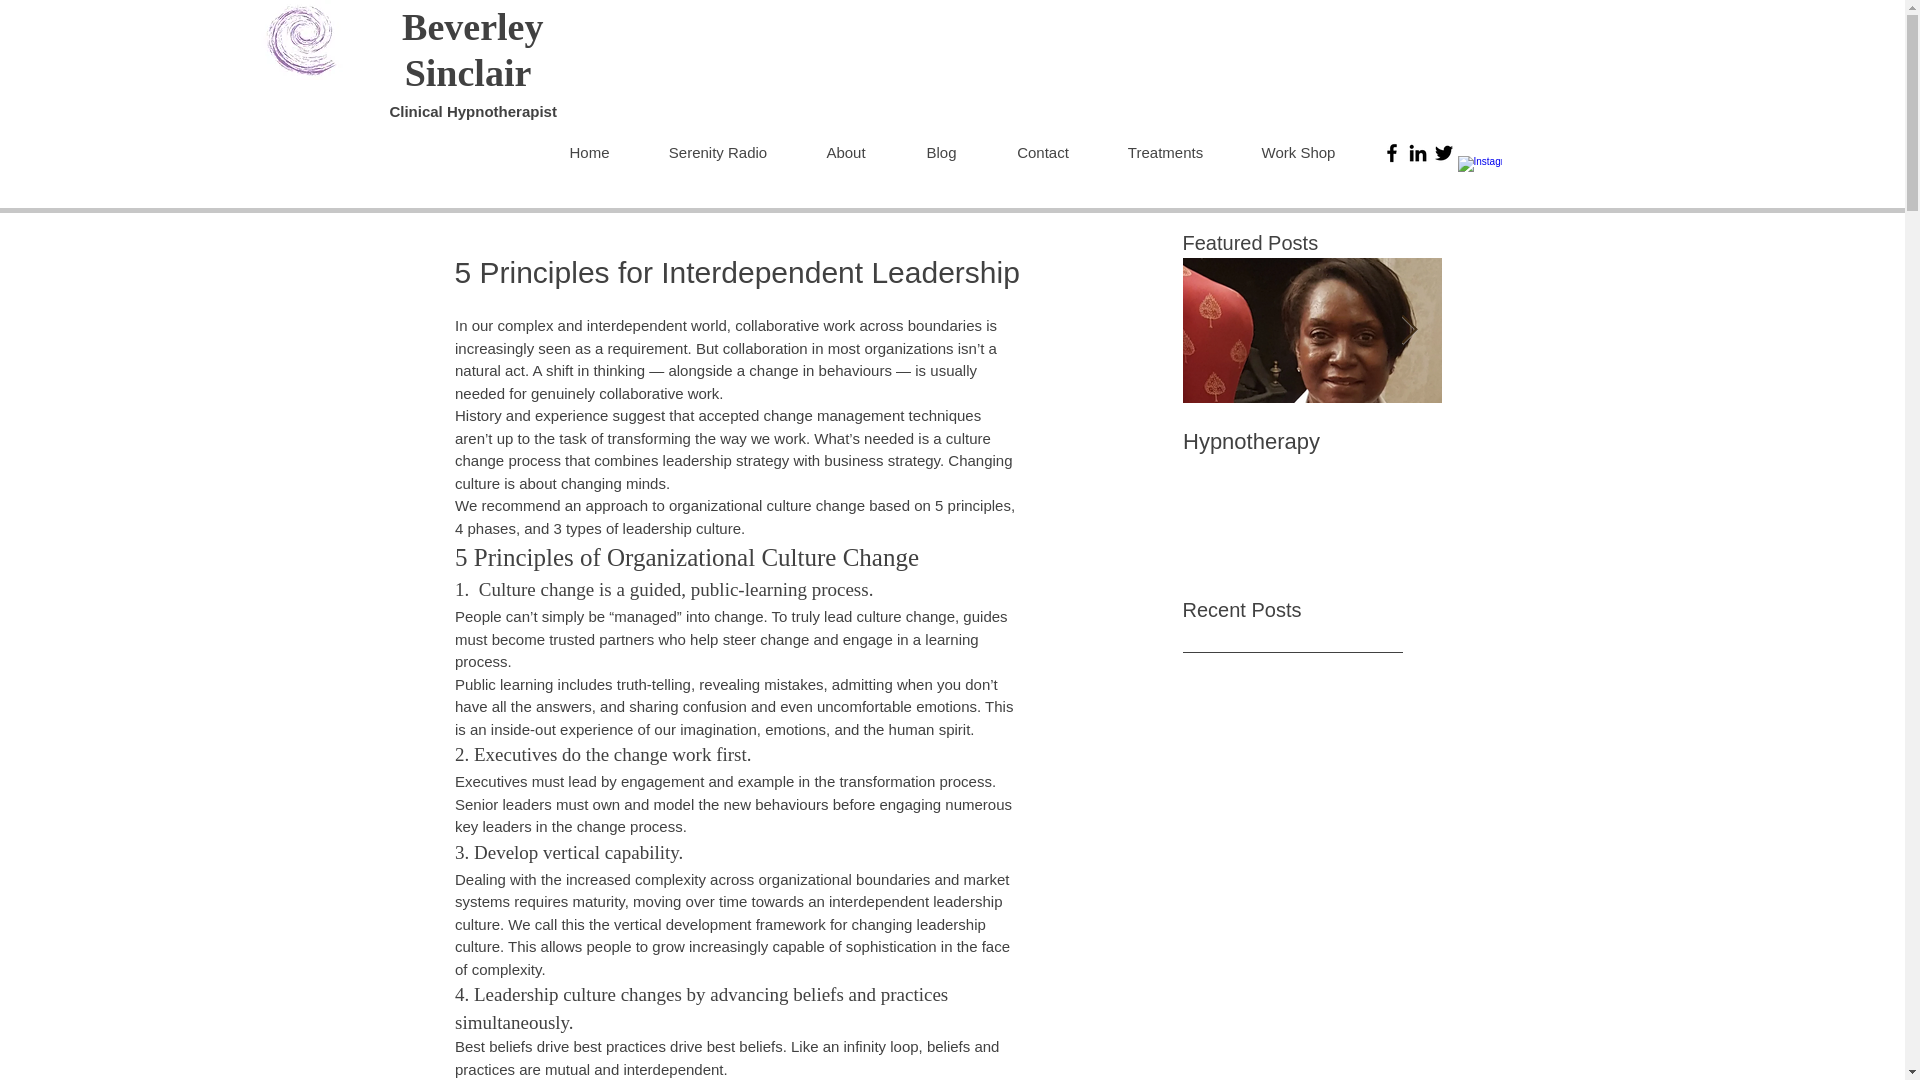 The image size is (1920, 1080). I want to click on Blog, so click(941, 152).